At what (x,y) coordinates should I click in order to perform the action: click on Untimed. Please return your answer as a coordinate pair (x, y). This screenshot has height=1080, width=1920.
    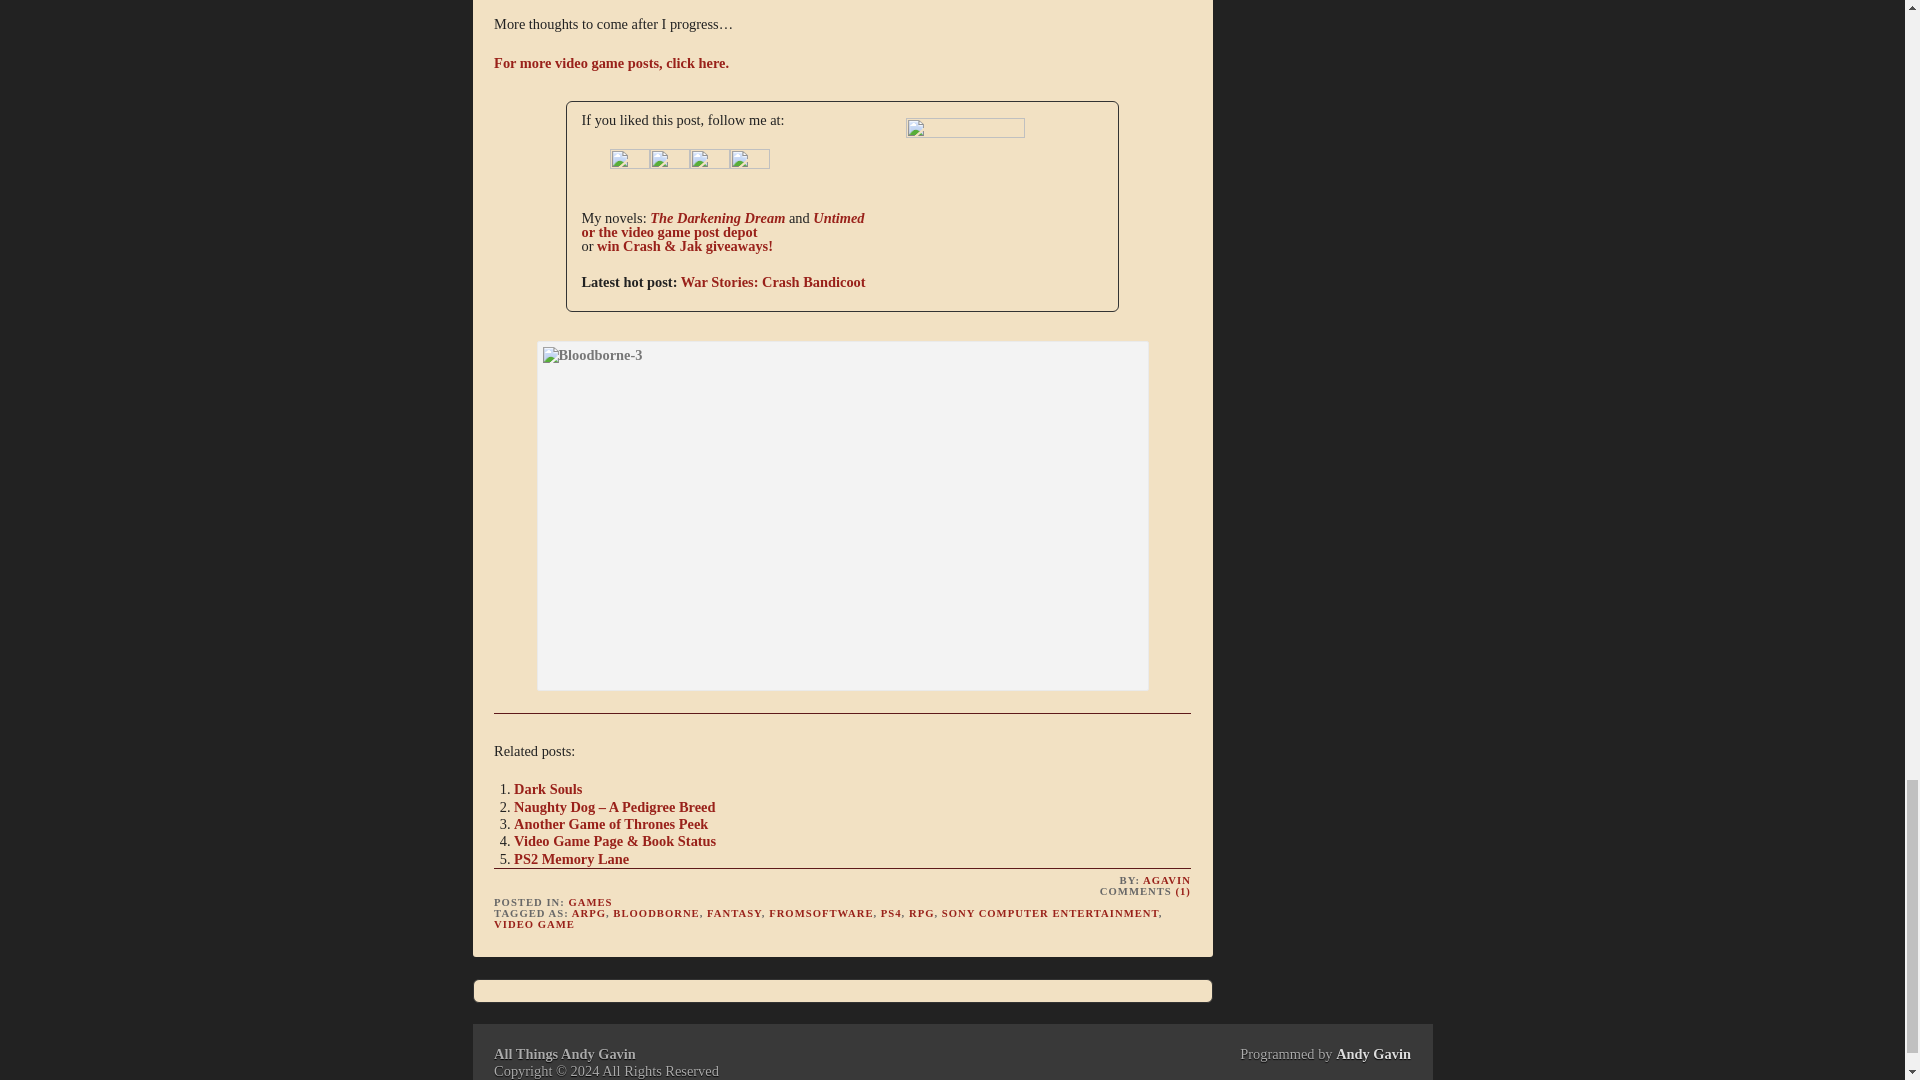
    Looking at the image, I should click on (945, 133).